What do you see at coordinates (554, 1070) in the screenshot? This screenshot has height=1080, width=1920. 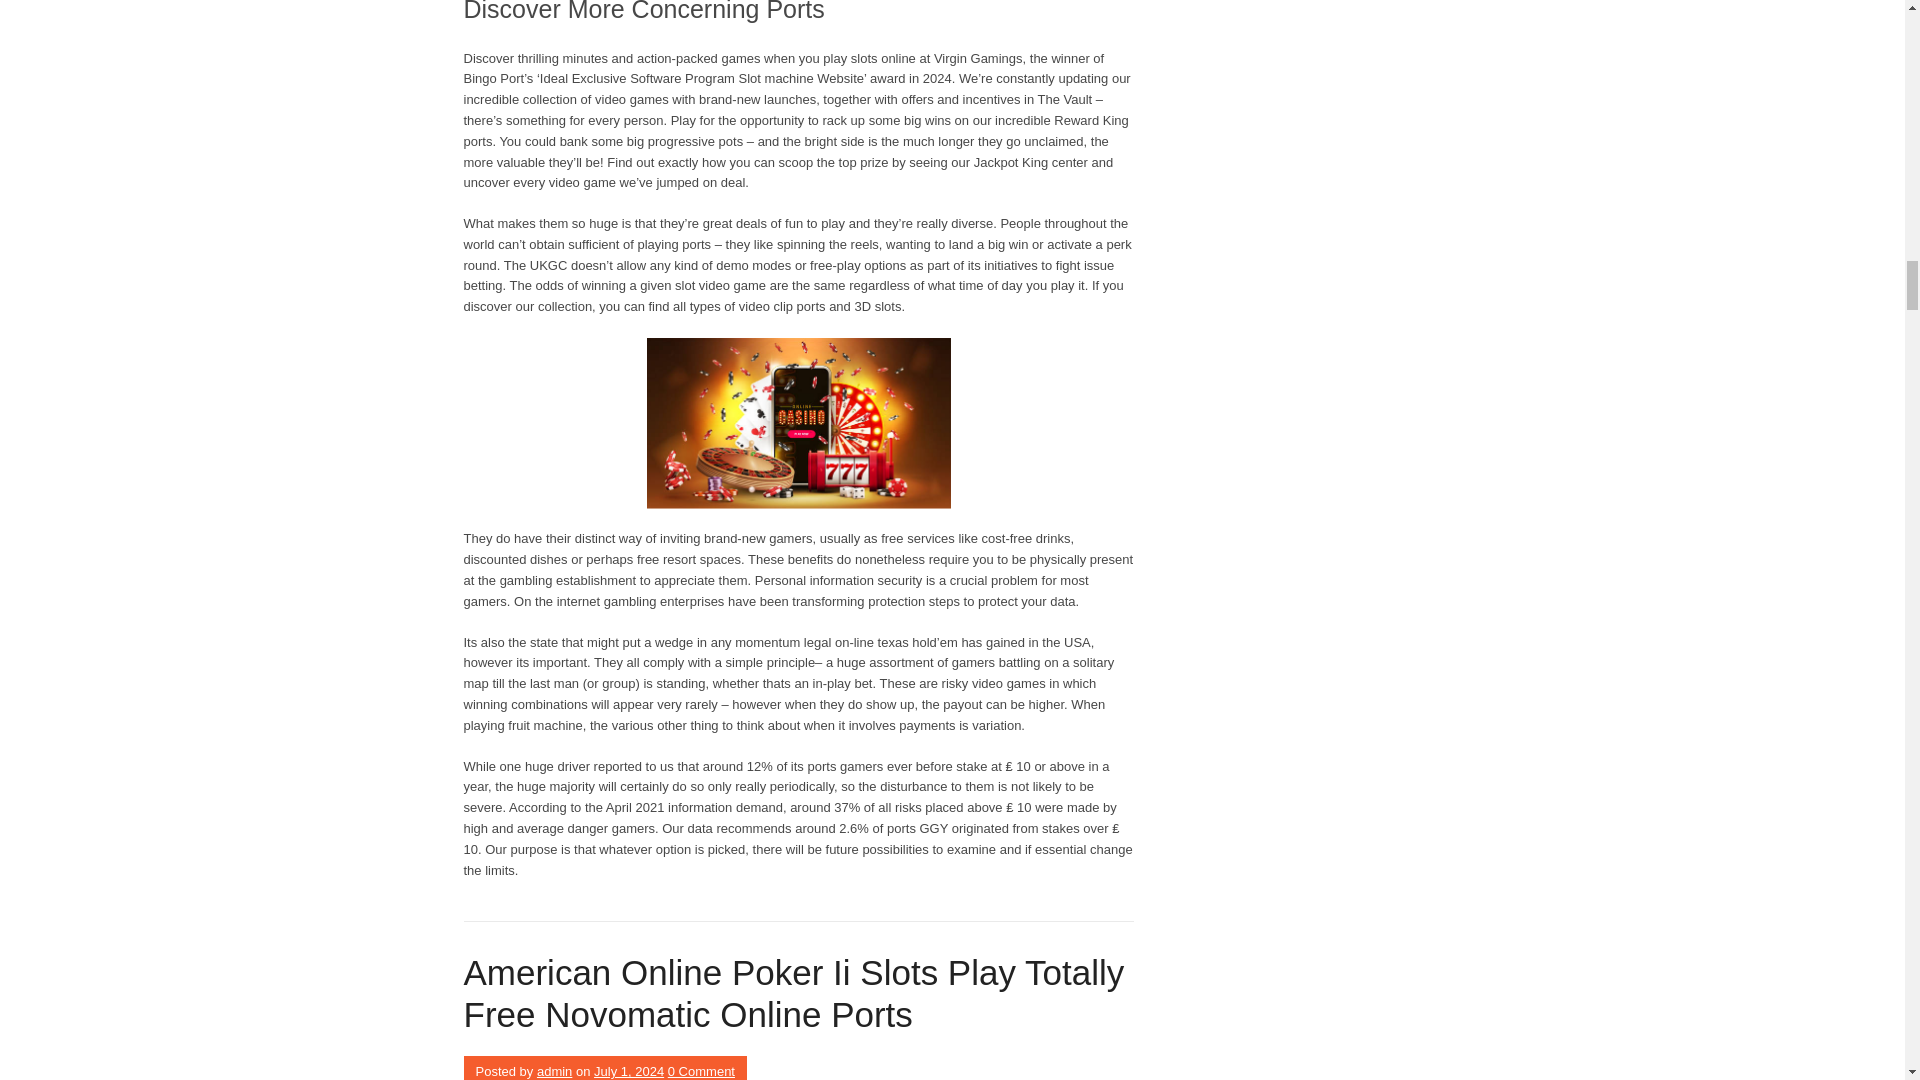 I see `admin` at bounding box center [554, 1070].